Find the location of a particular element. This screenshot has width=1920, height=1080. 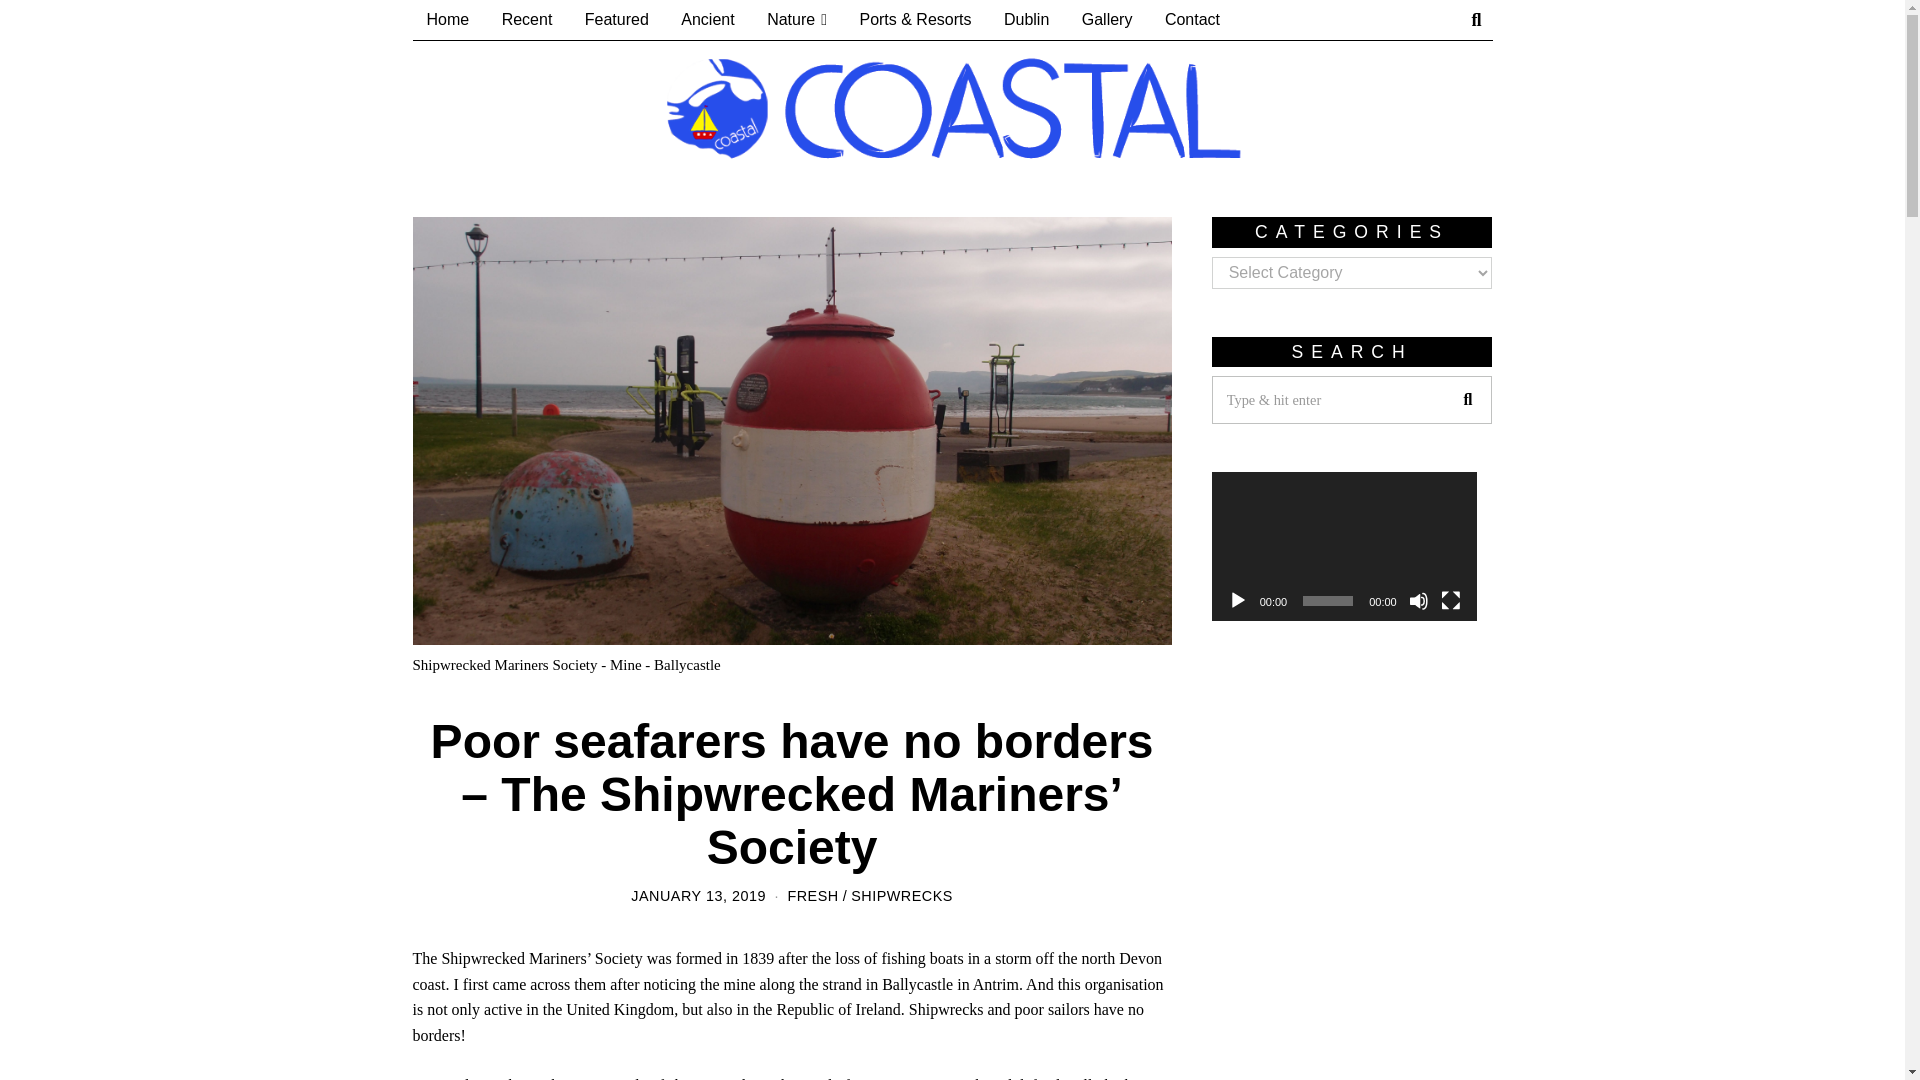

Gallery is located at coordinates (1106, 20).